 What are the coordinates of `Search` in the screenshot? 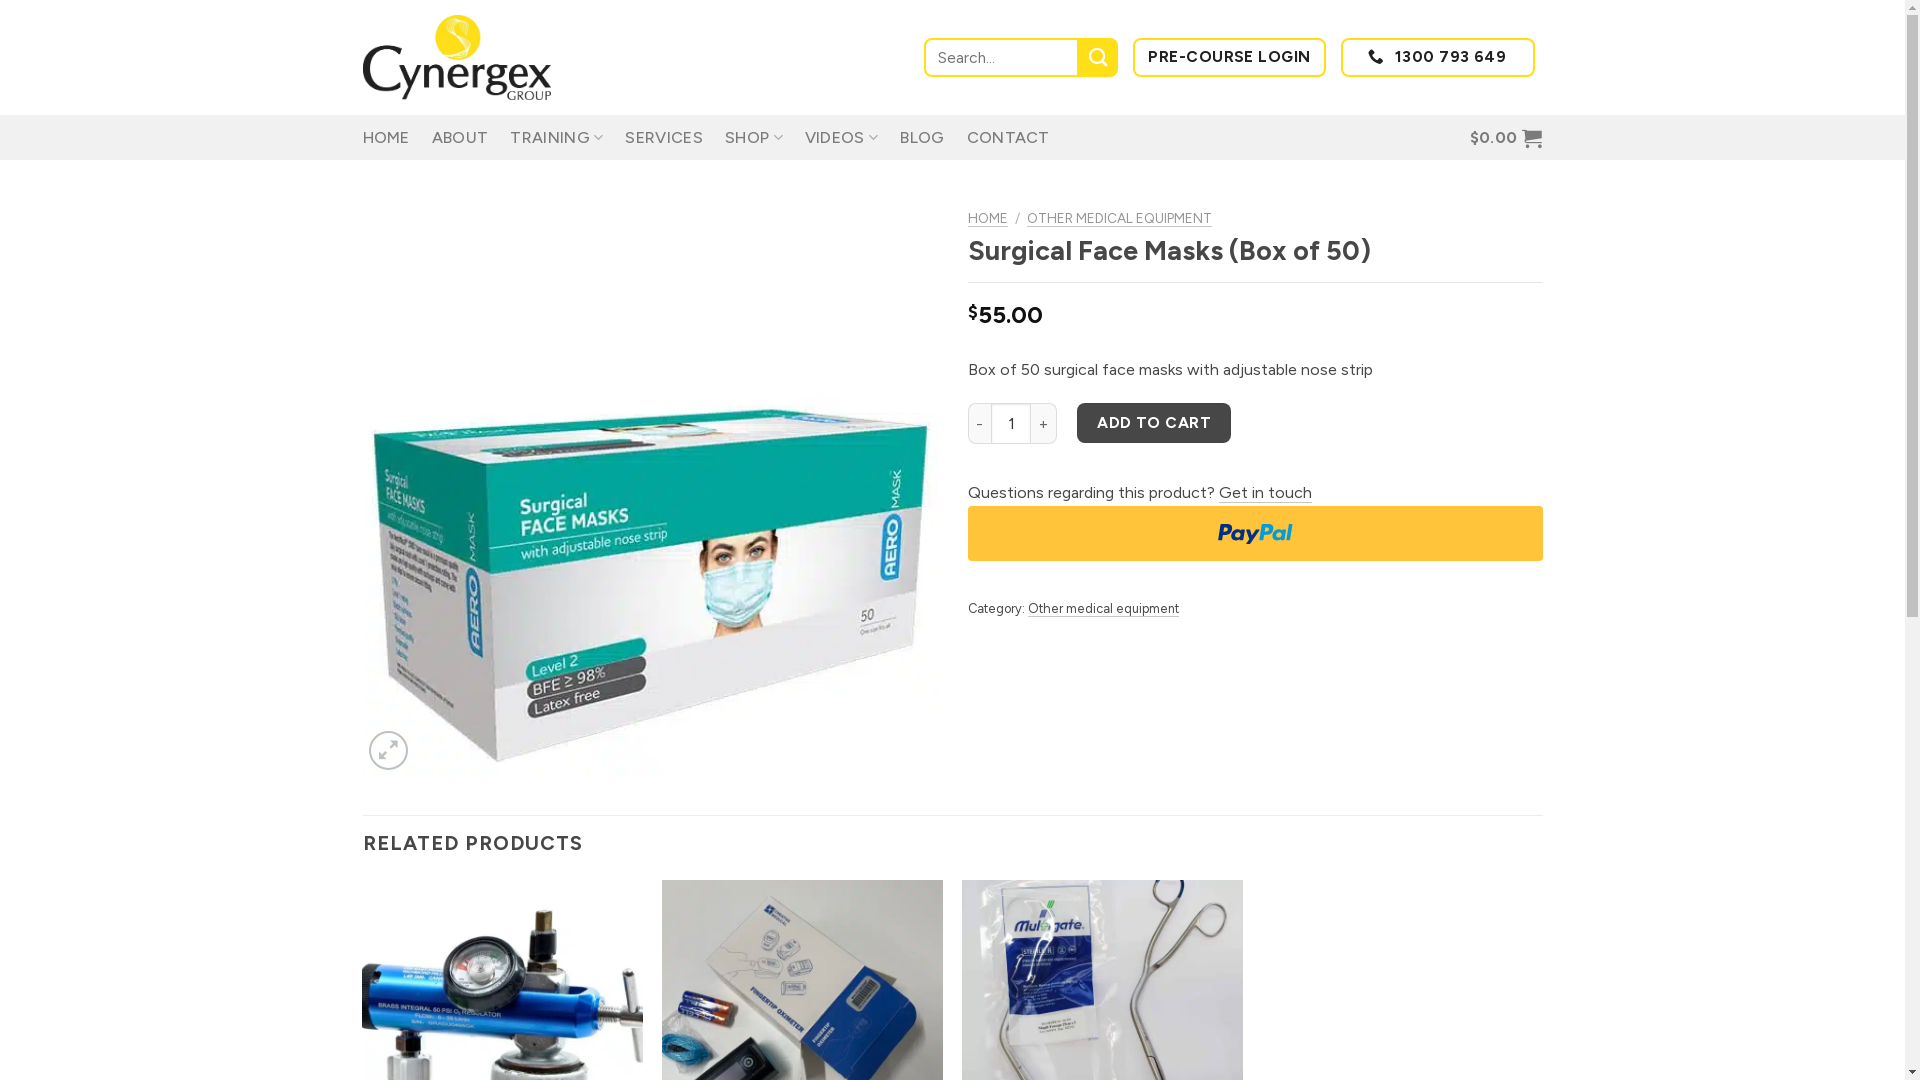 It's located at (1098, 58).